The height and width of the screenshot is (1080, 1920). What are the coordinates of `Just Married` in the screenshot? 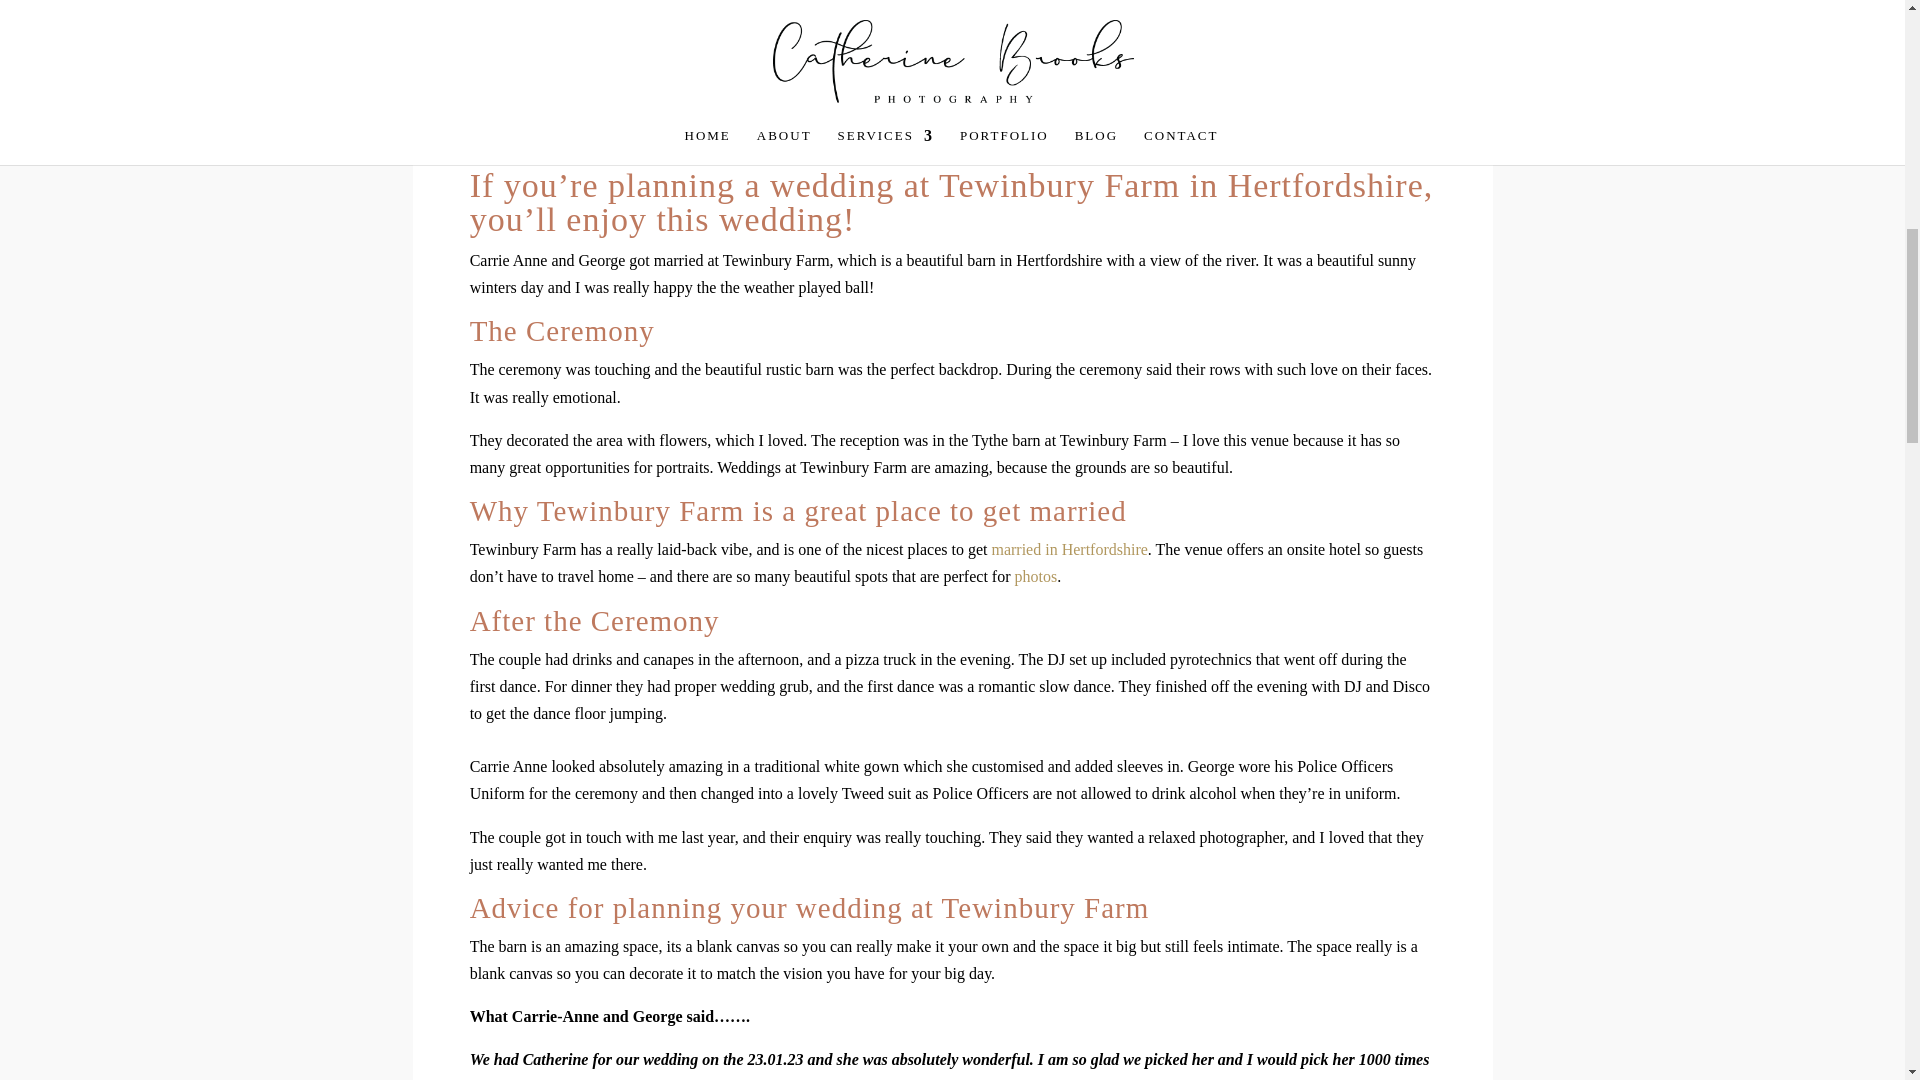 It's located at (953, 17).